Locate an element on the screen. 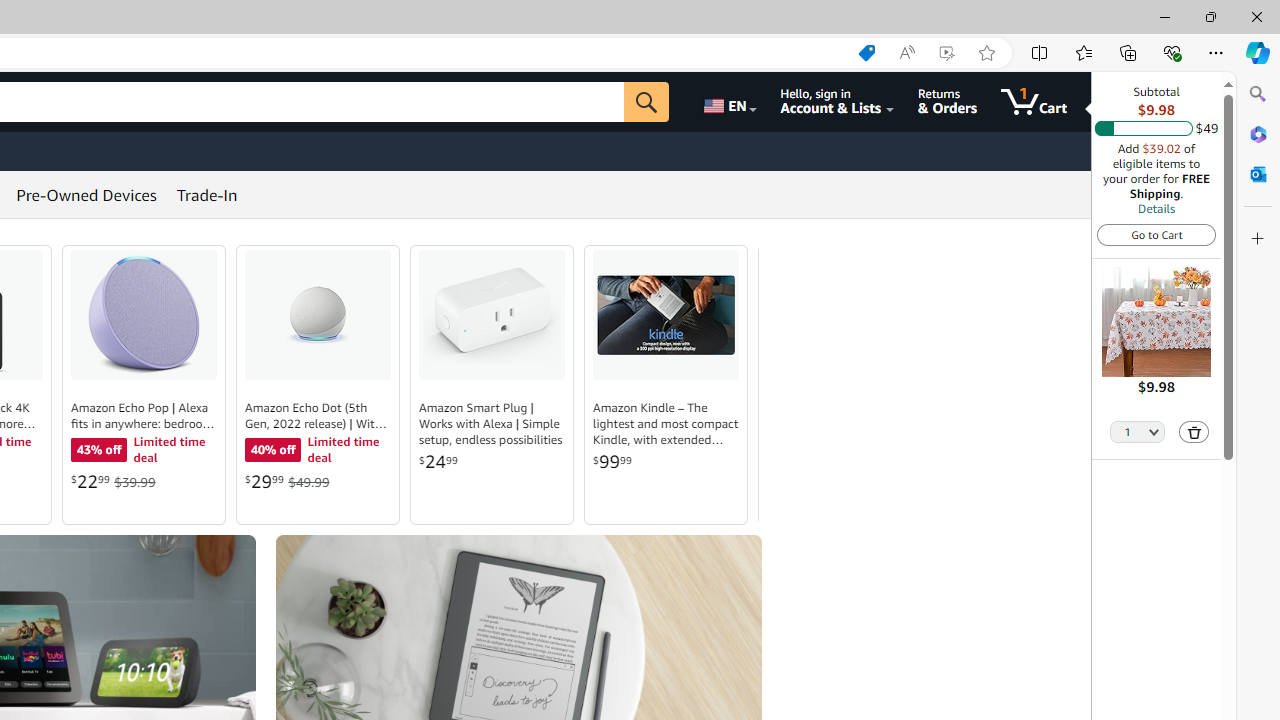 Image resolution: width=1280 pixels, height=720 pixels. Details is located at coordinates (1156, 208).